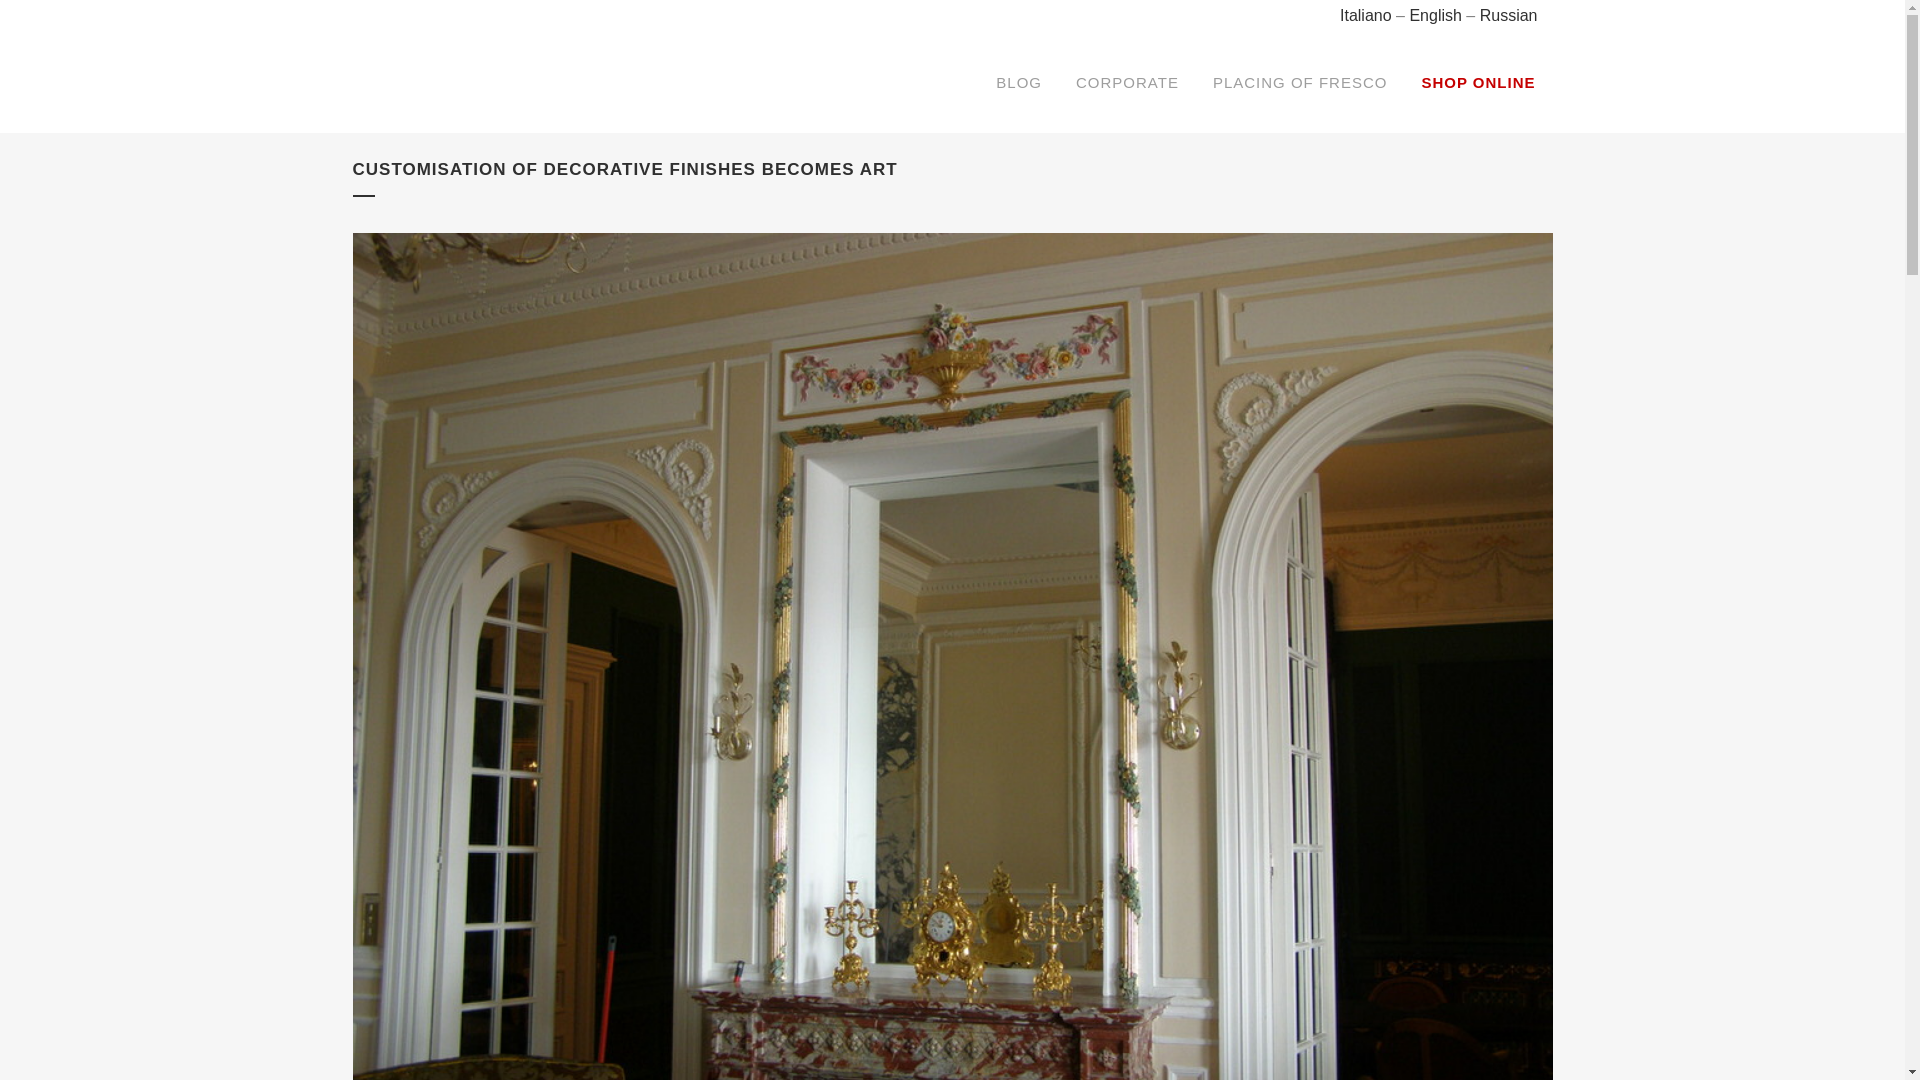 This screenshot has width=1920, height=1080. Describe the element at coordinates (1128, 82) in the screenshot. I see `CORPORATE` at that location.